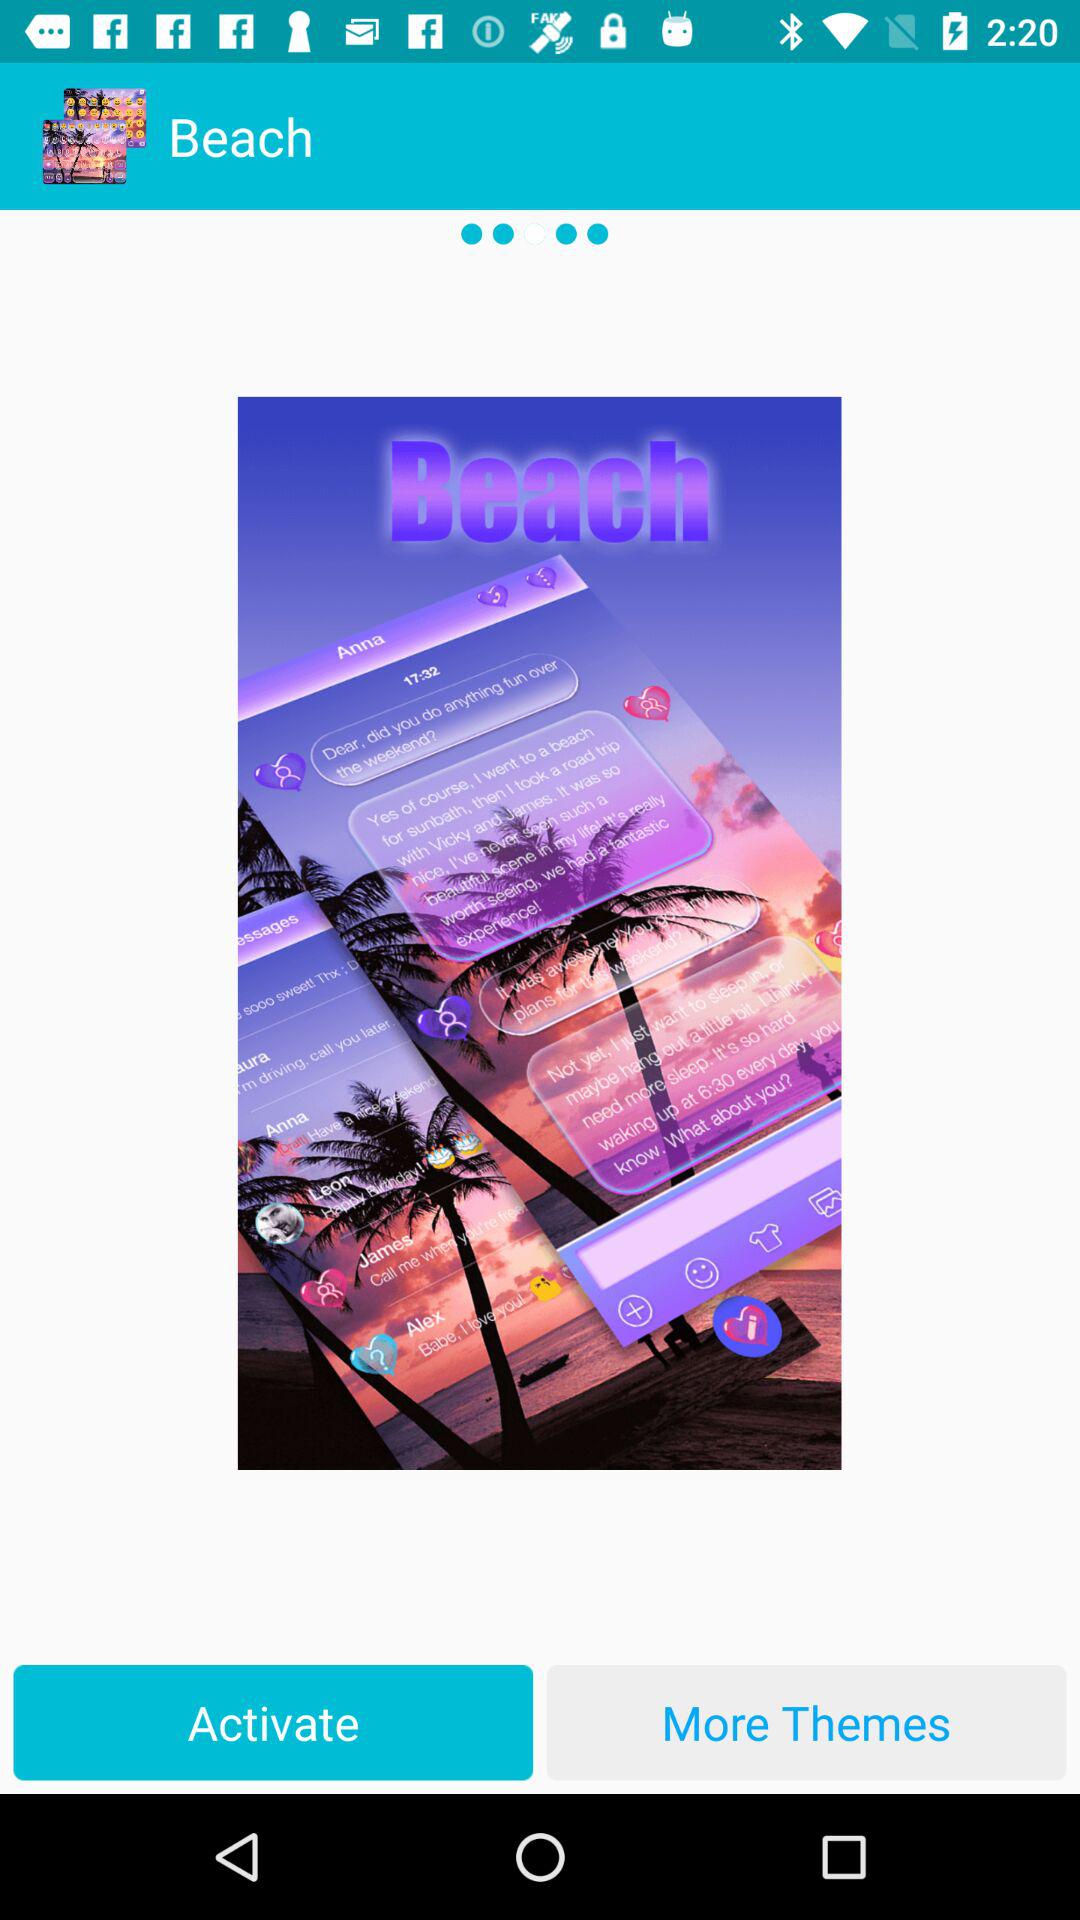  I want to click on click more themes item, so click(806, 1722).